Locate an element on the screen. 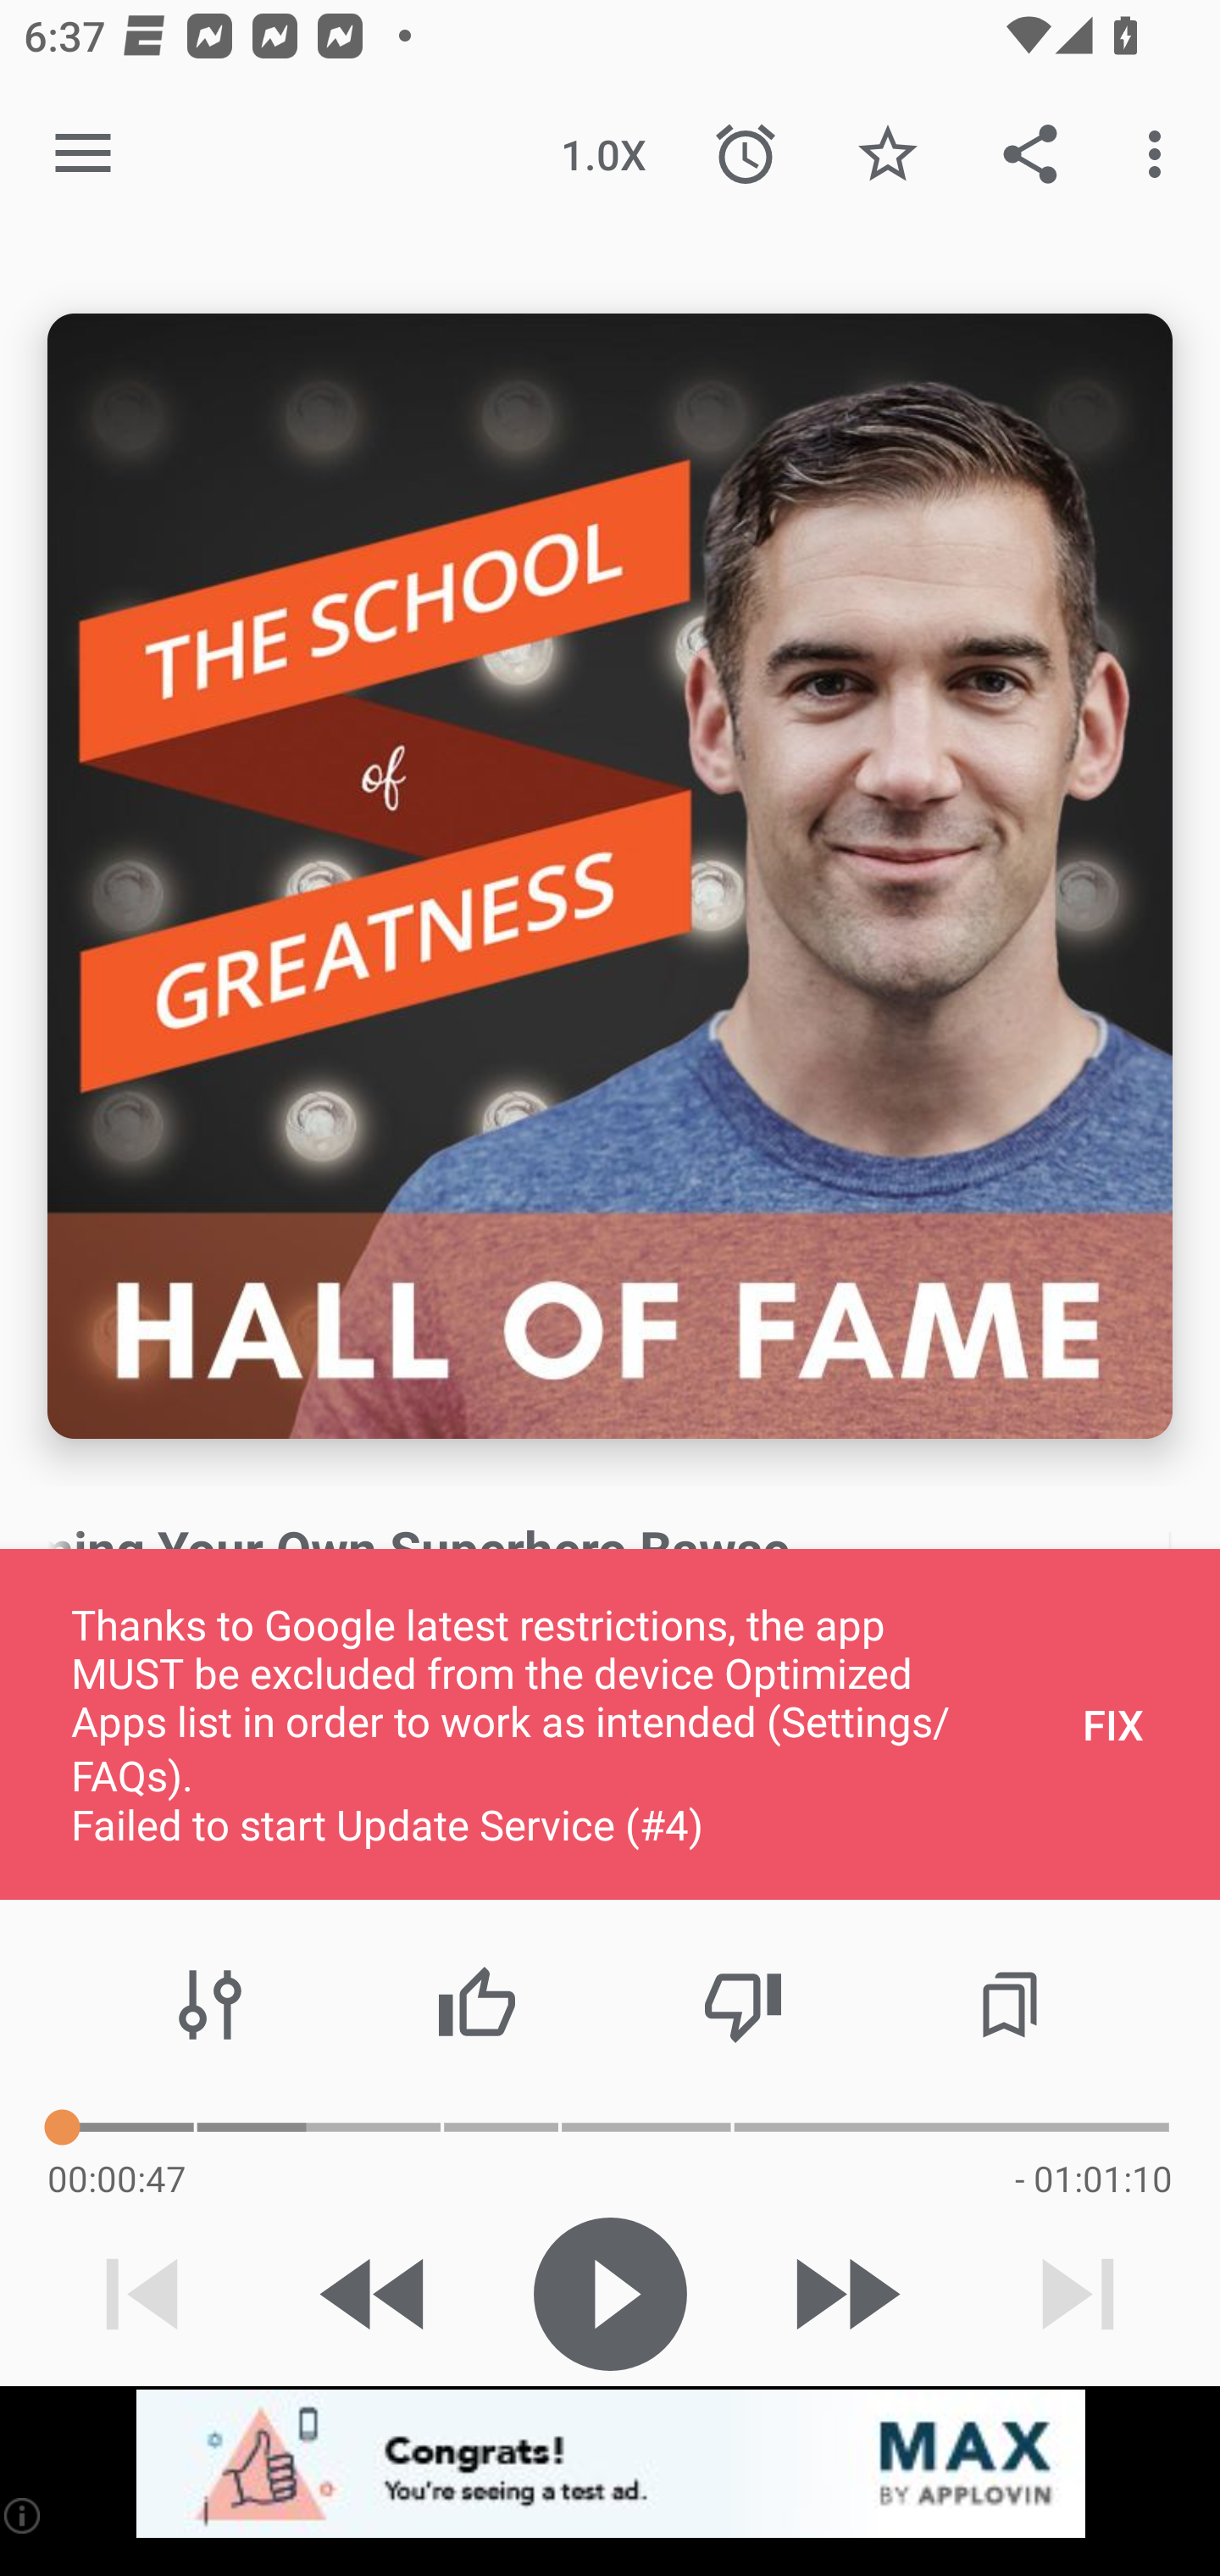 The image size is (1220, 2576). Skip 15s backward is located at coordinates (375, 2294).